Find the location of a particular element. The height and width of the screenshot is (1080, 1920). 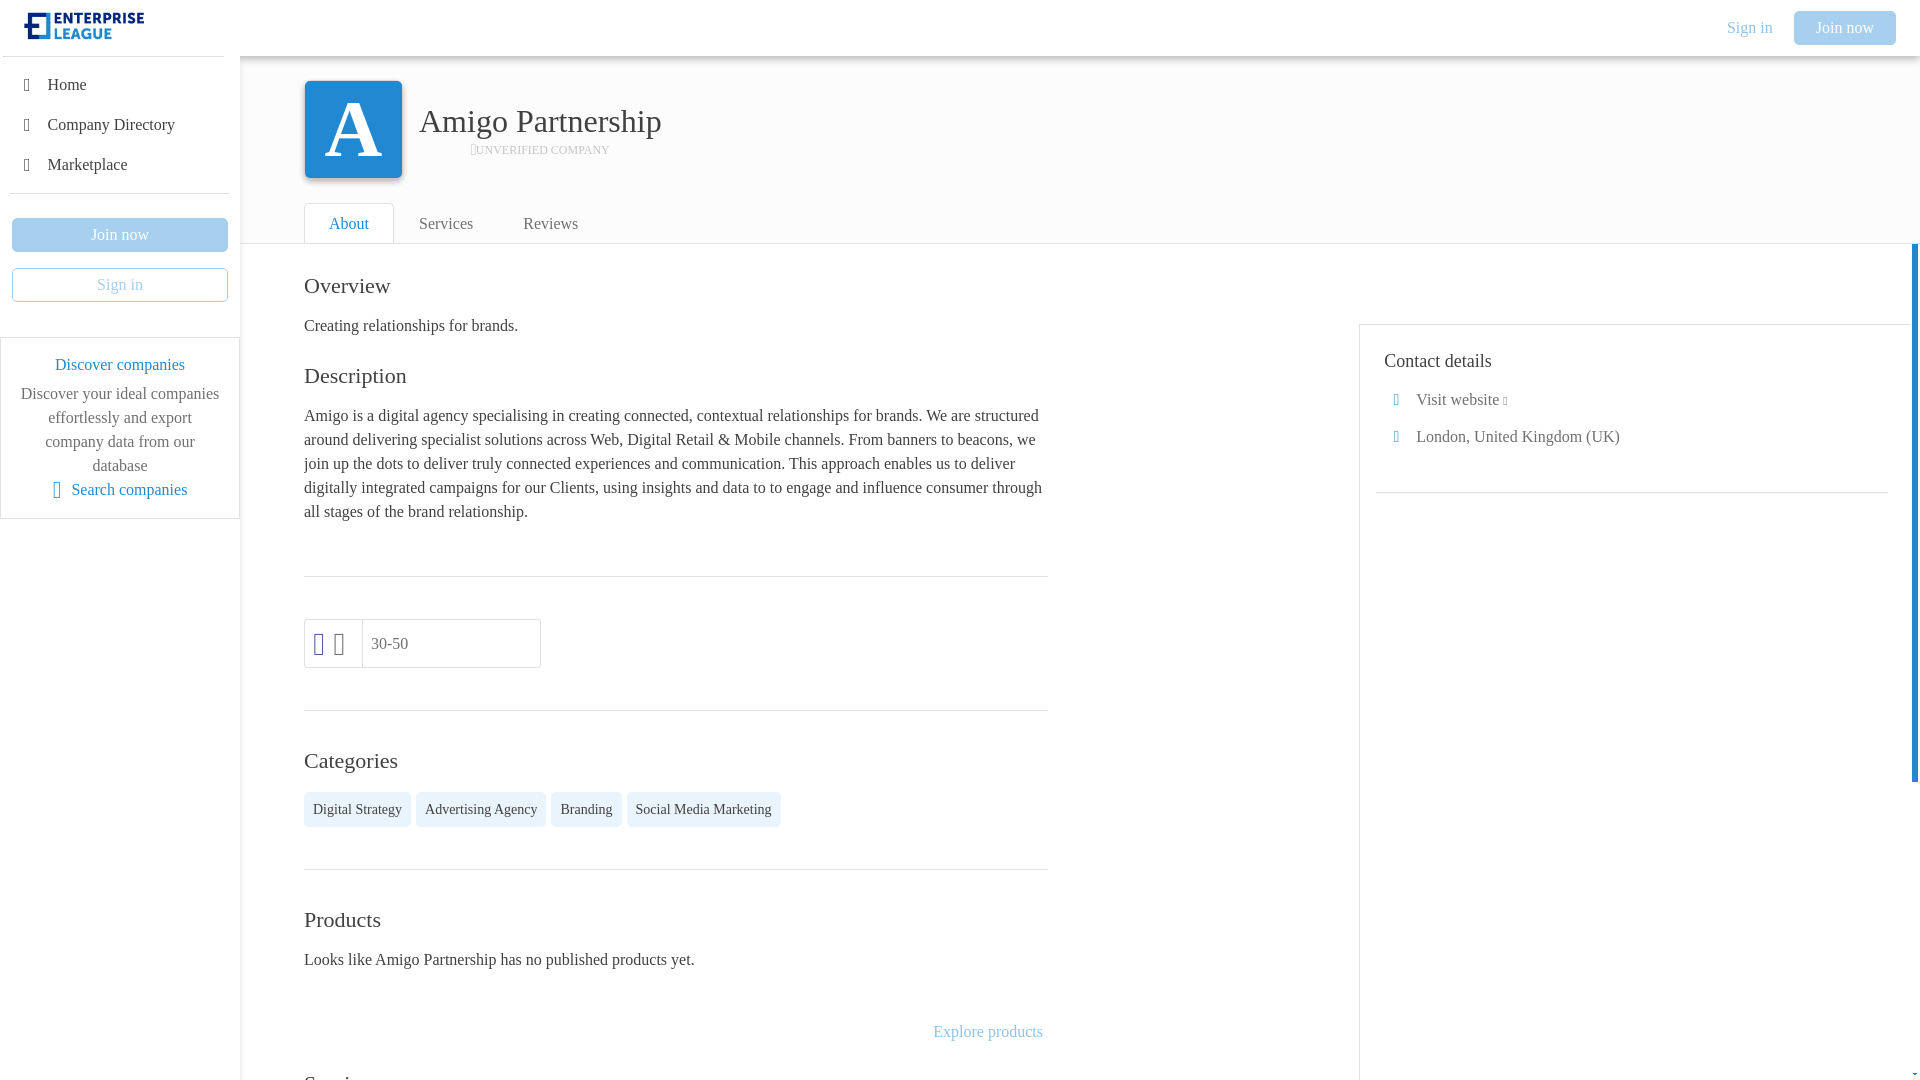

Visit website is located at coordinates (1632, 400).